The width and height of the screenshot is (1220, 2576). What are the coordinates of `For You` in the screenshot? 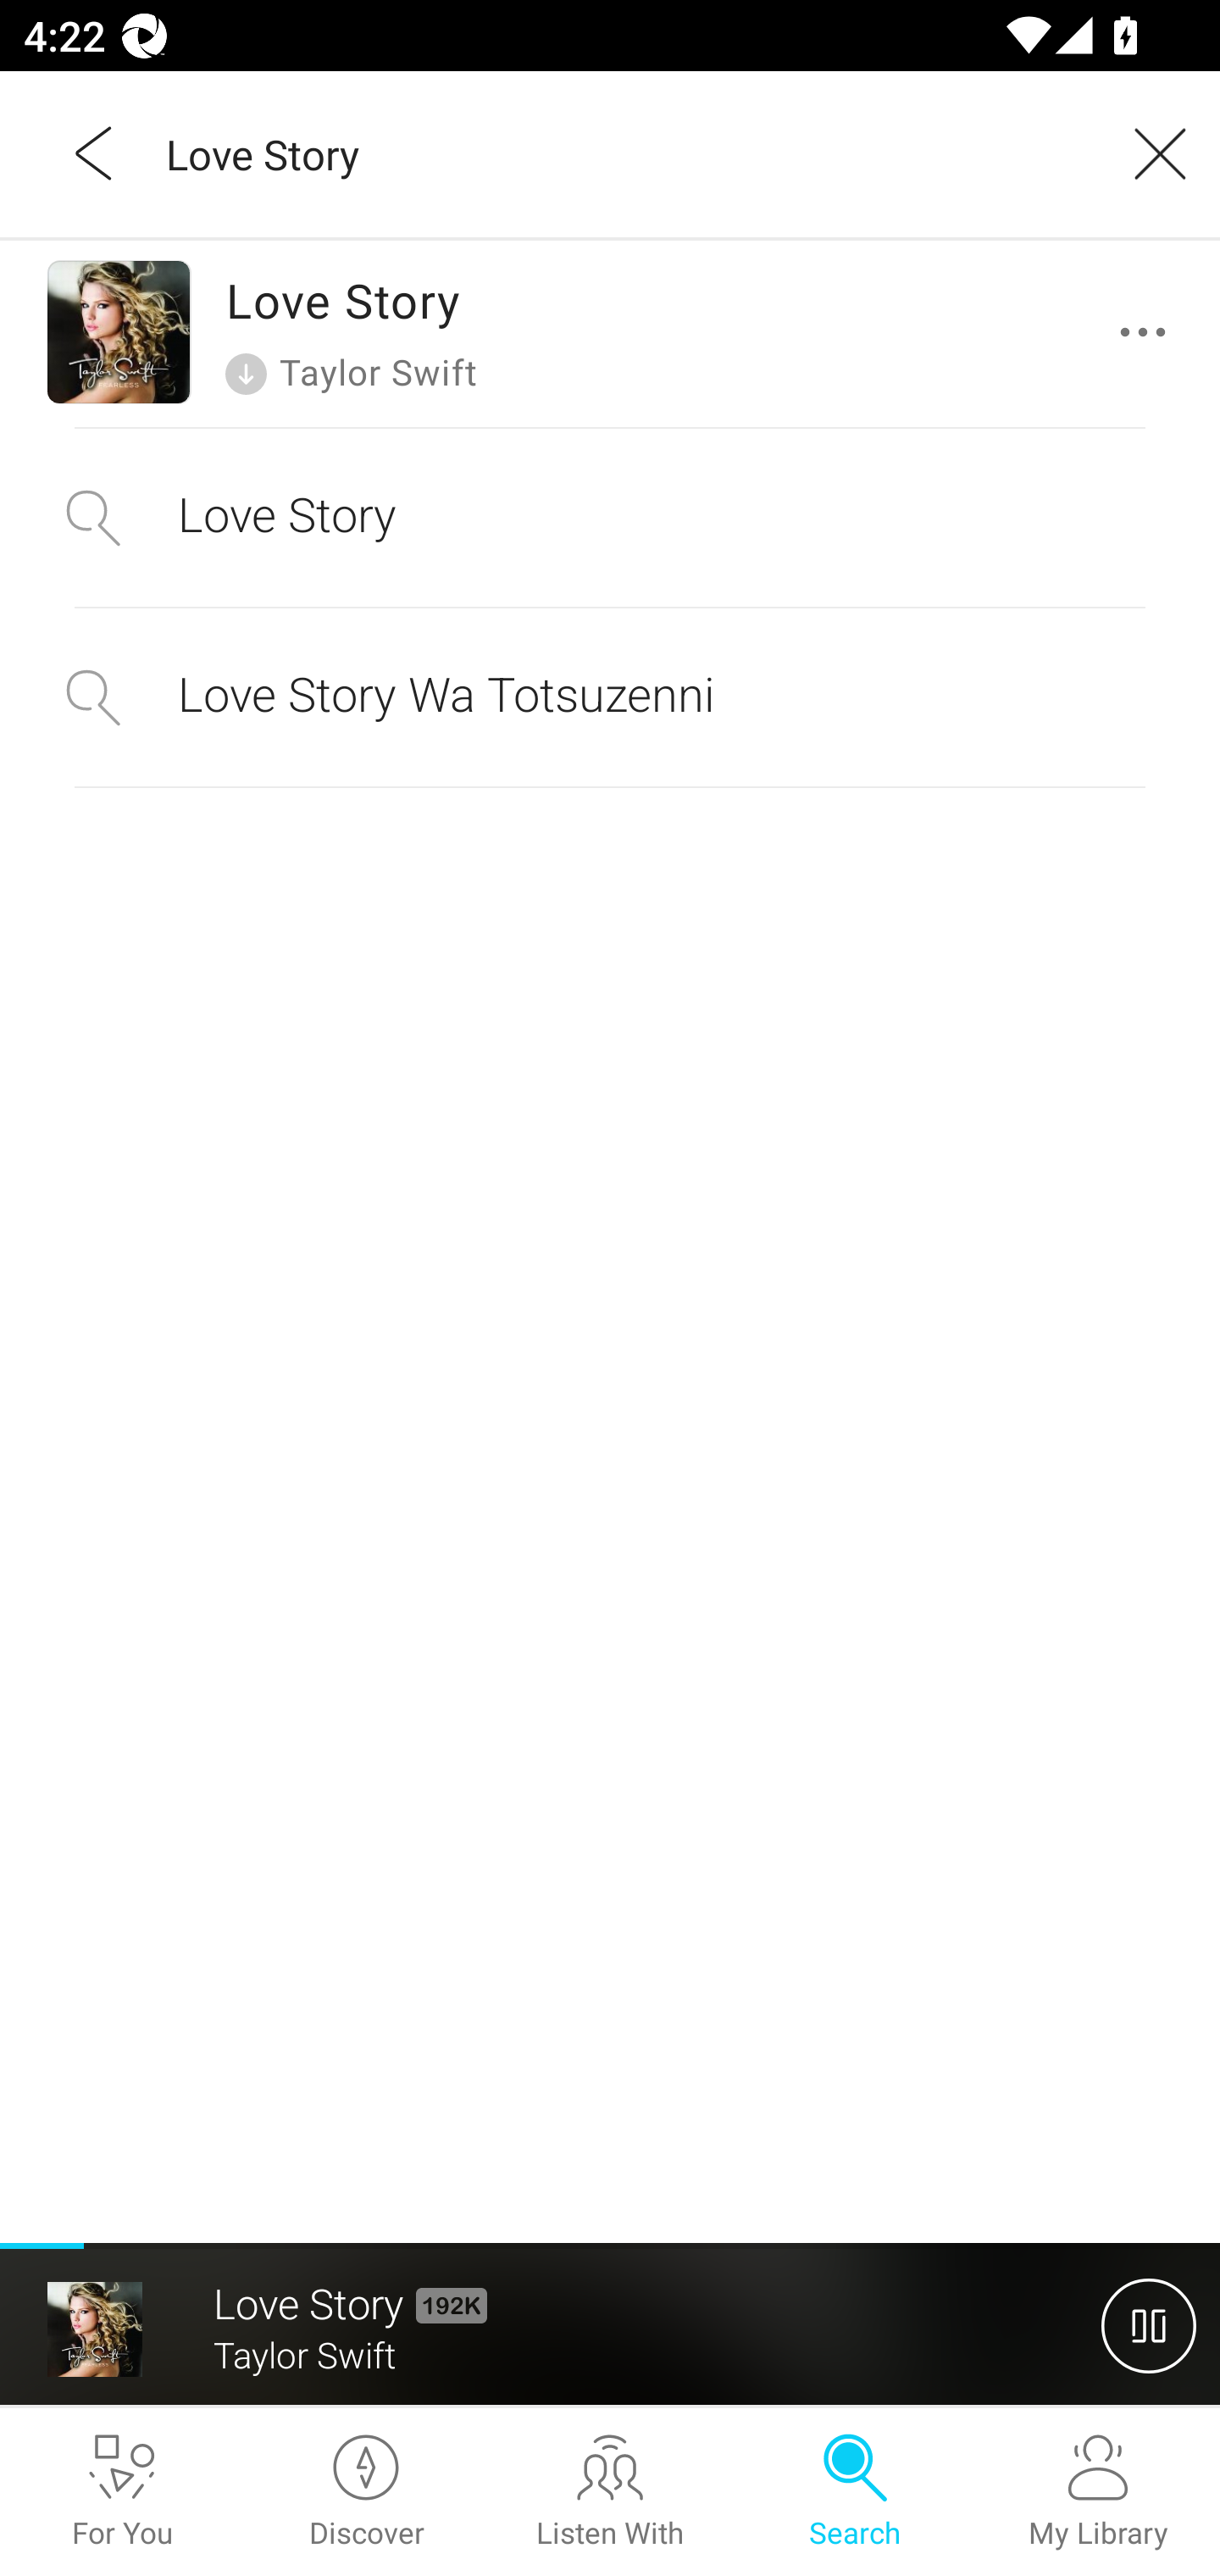 It's located at (122, 2492).